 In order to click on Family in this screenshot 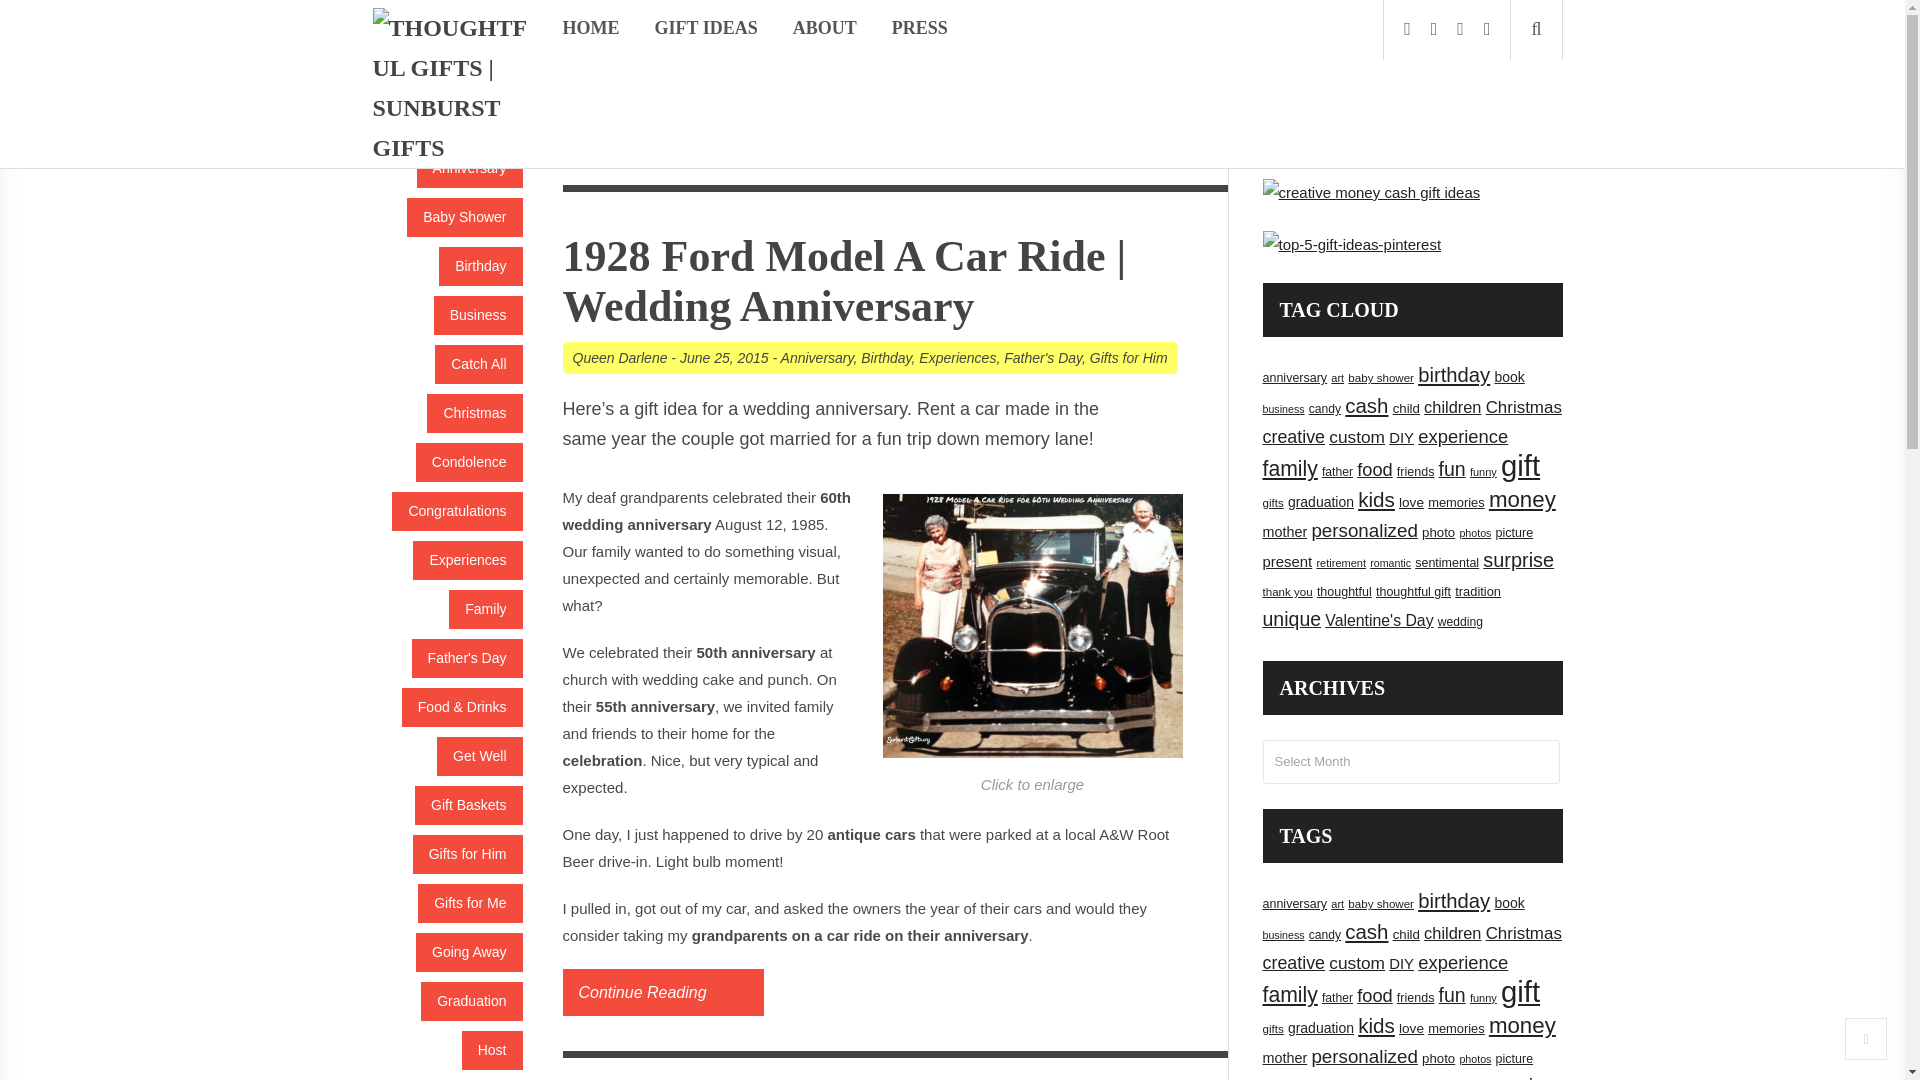, I will do `click(486, 608)`.